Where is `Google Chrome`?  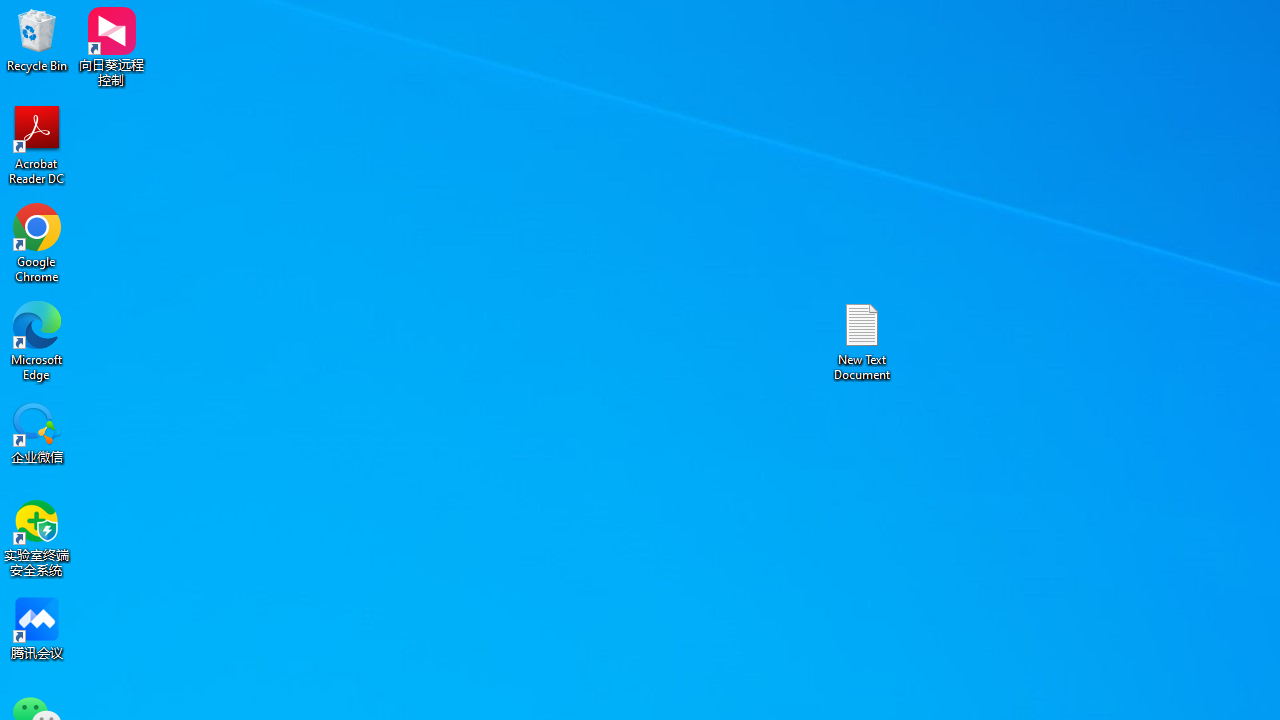 Google Chrome is located at coordinates (37, 242).